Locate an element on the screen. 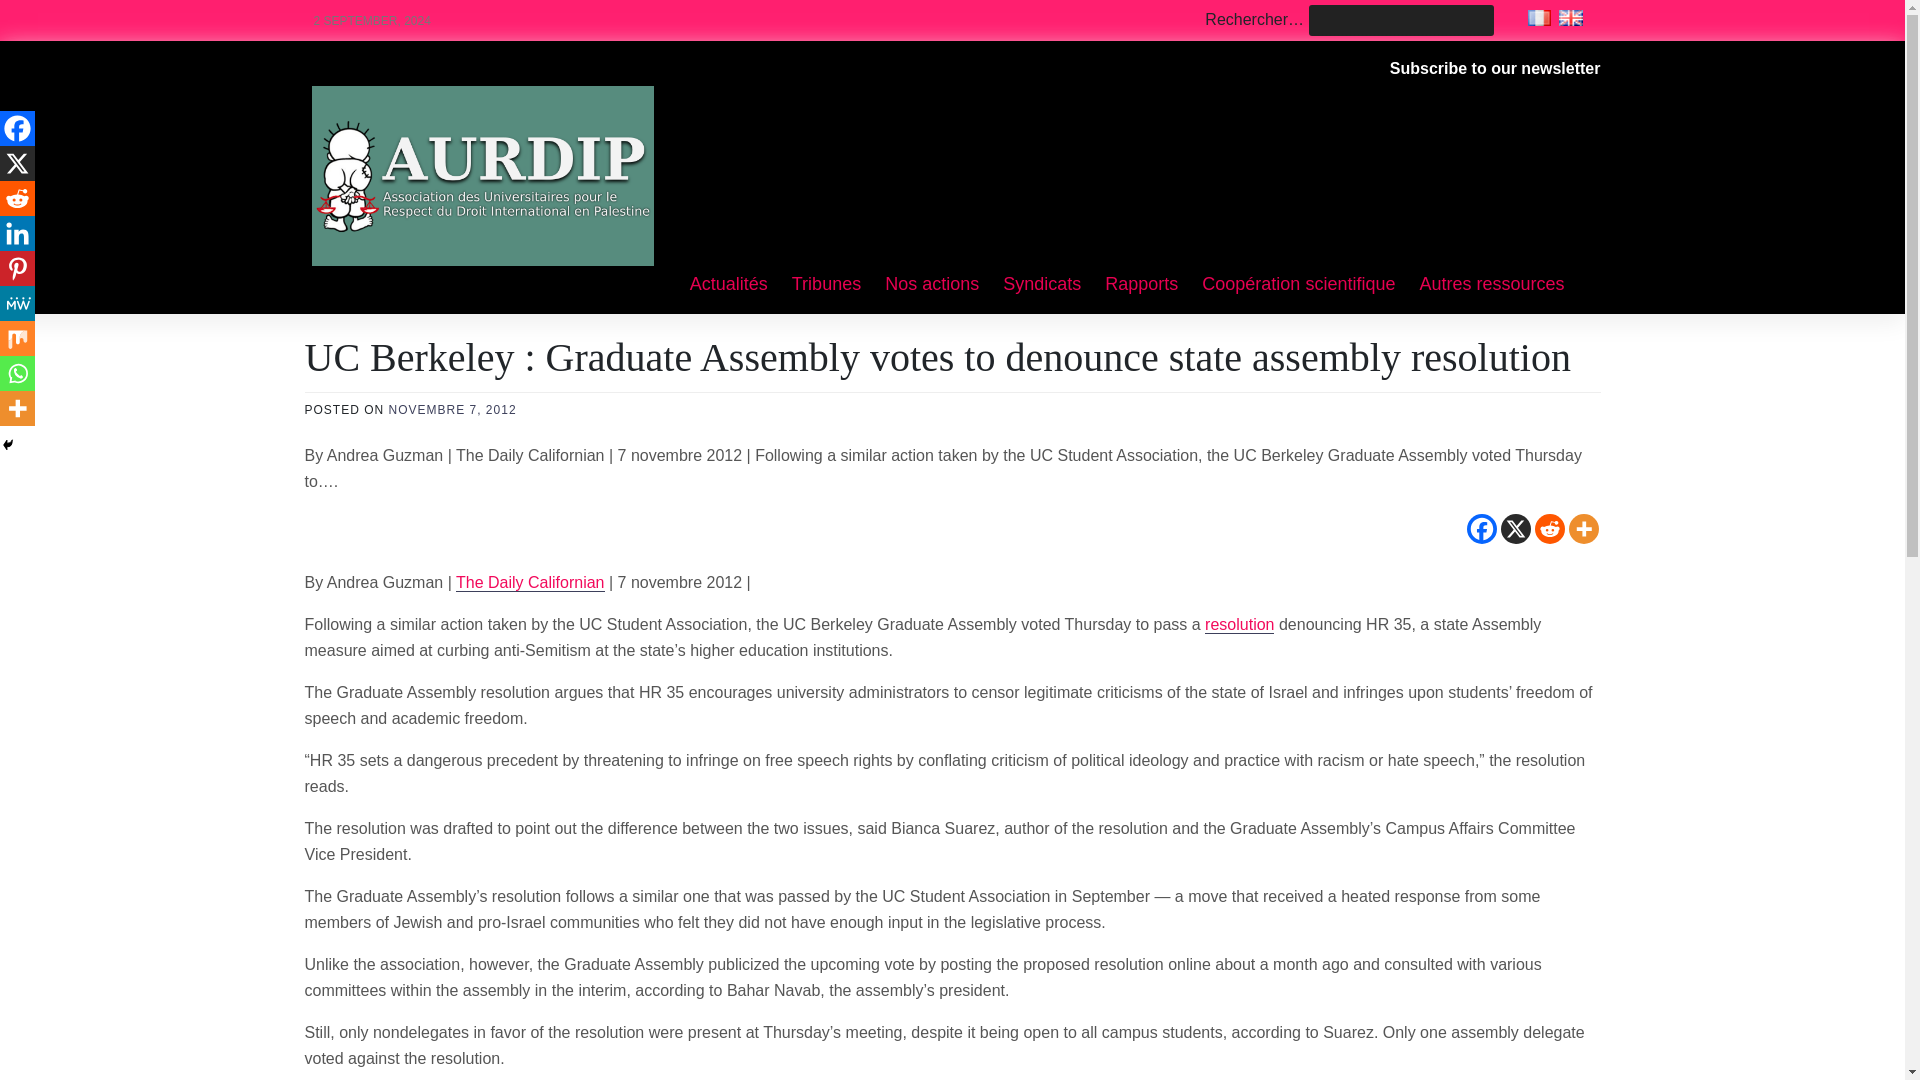 The height and width of the screenshot is (1080, 1920). resolution is located at coordinates (1240, 624).